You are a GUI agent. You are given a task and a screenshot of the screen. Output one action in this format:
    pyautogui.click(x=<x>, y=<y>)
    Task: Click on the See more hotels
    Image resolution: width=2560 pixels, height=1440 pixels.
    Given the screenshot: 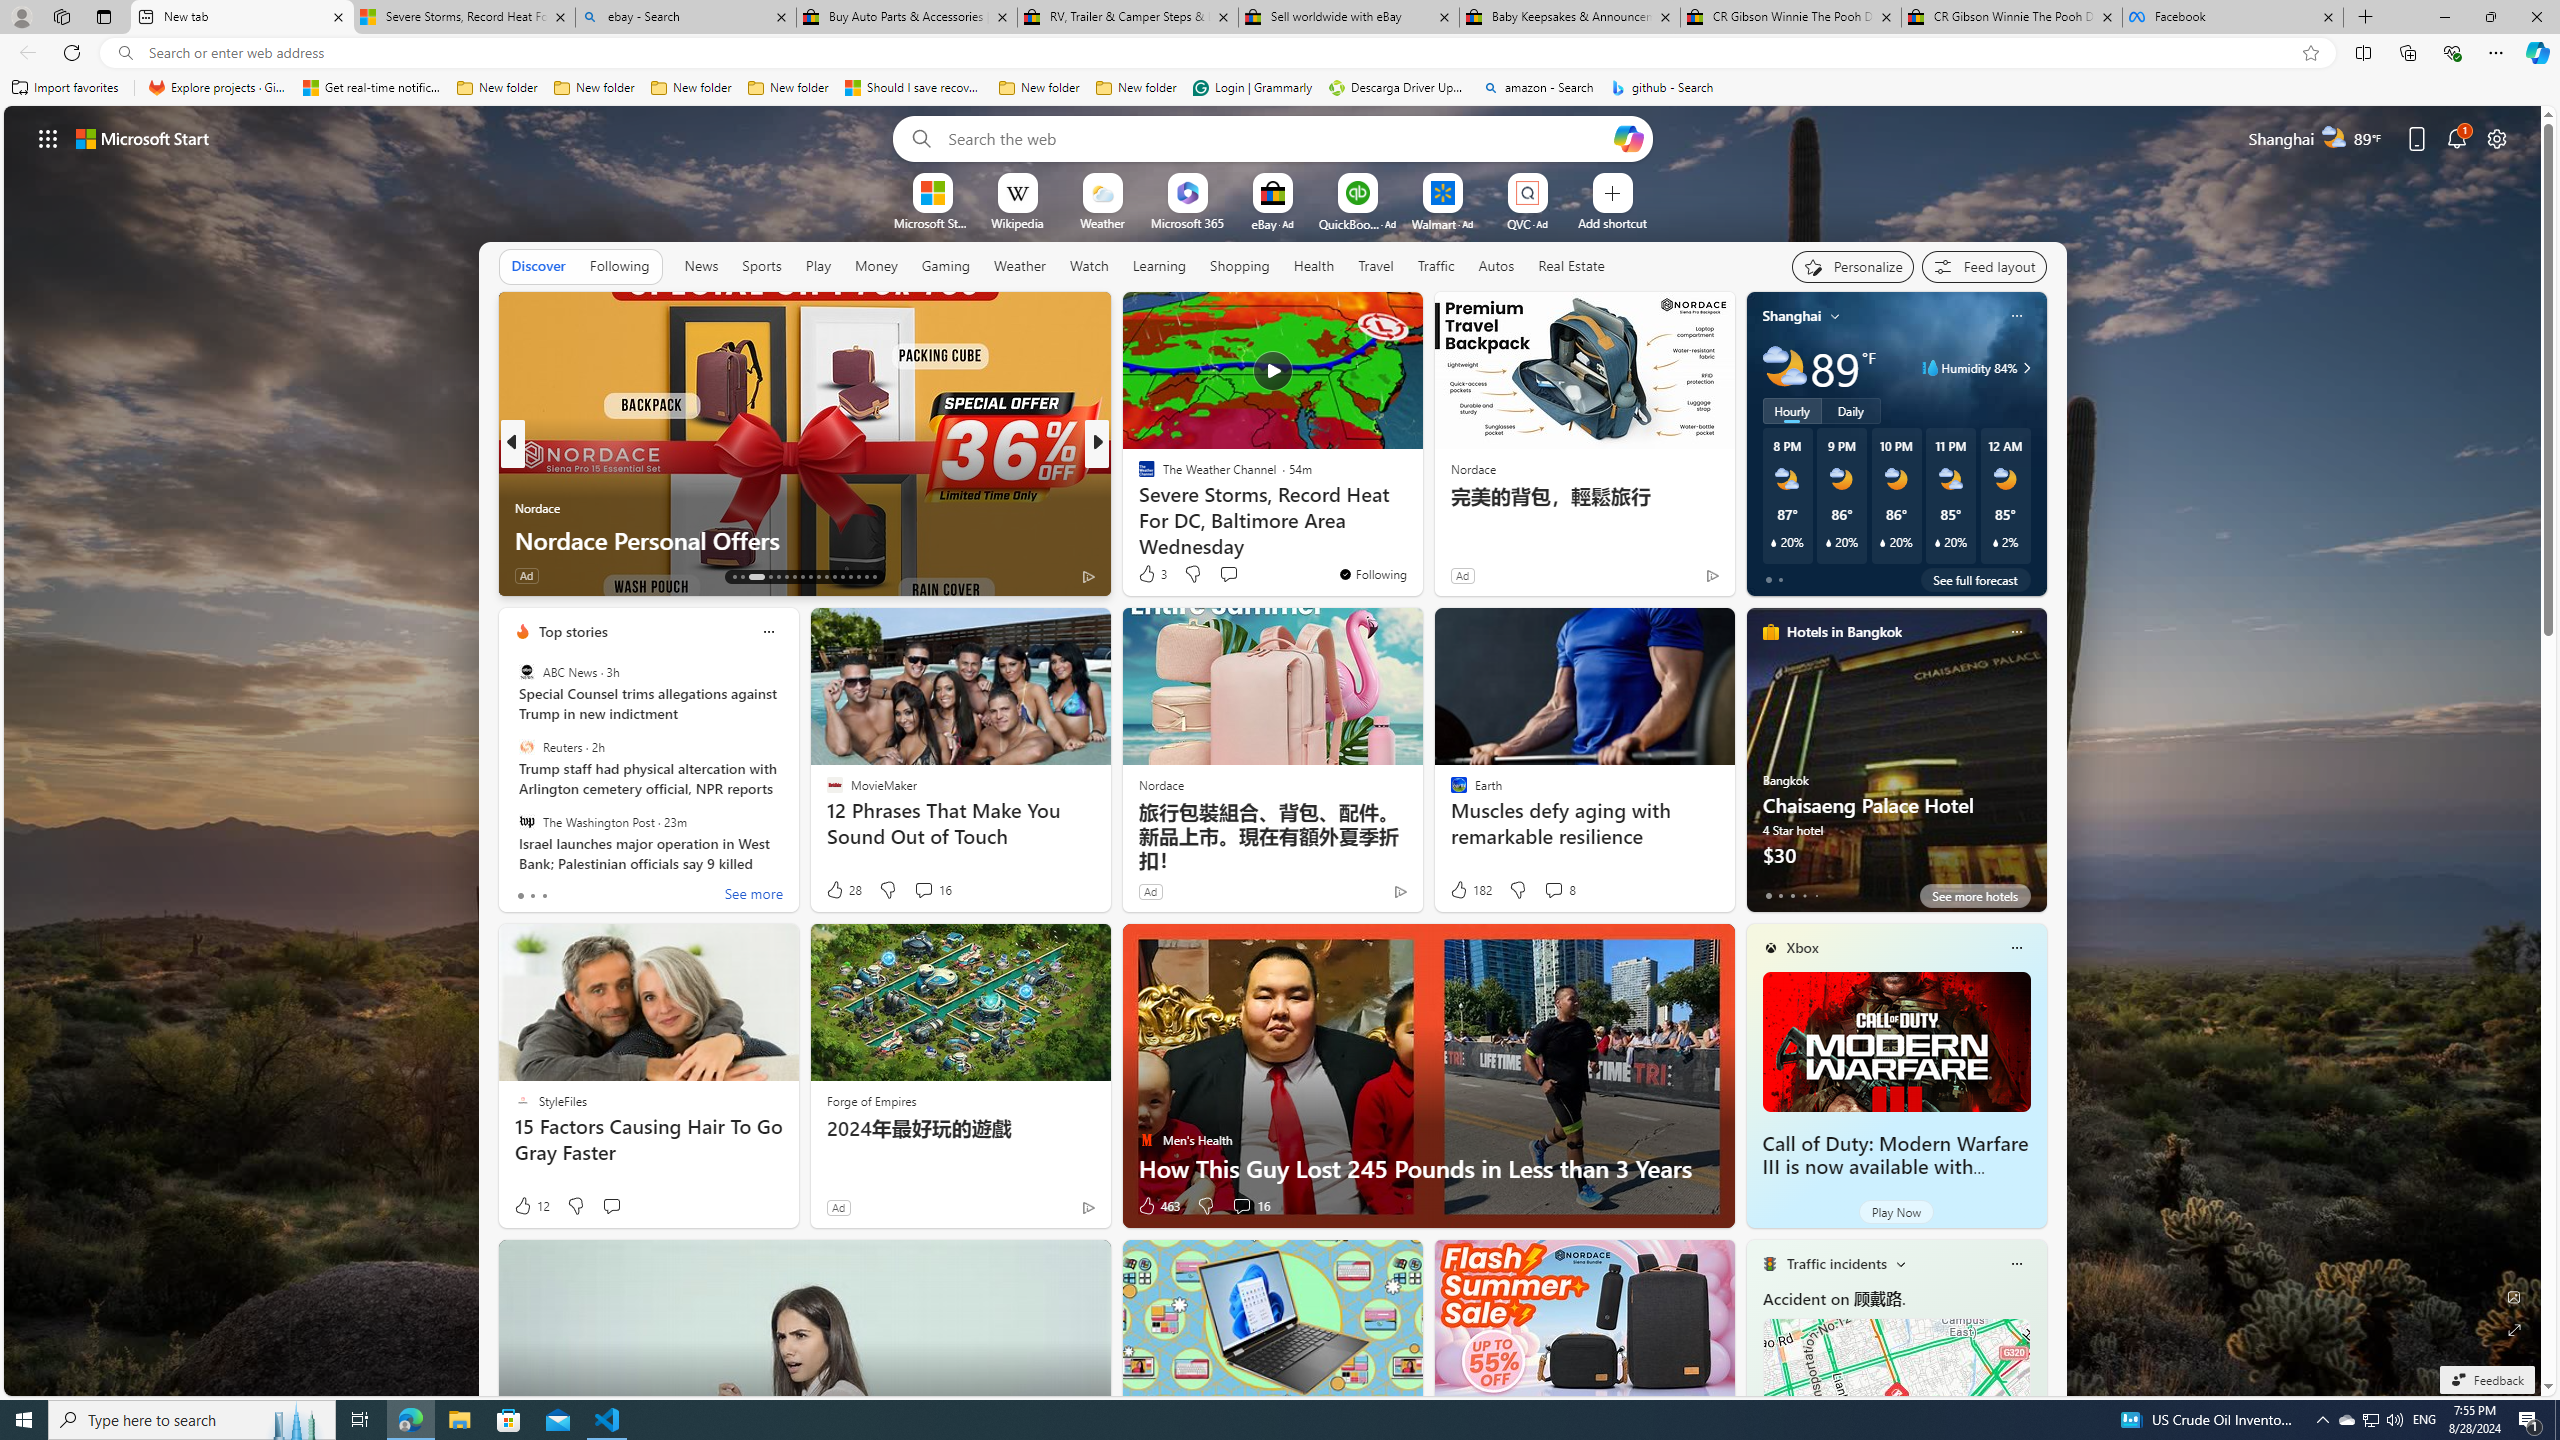 What is the action you would take?
    pyautogui.click(x=1975, y=896)
    